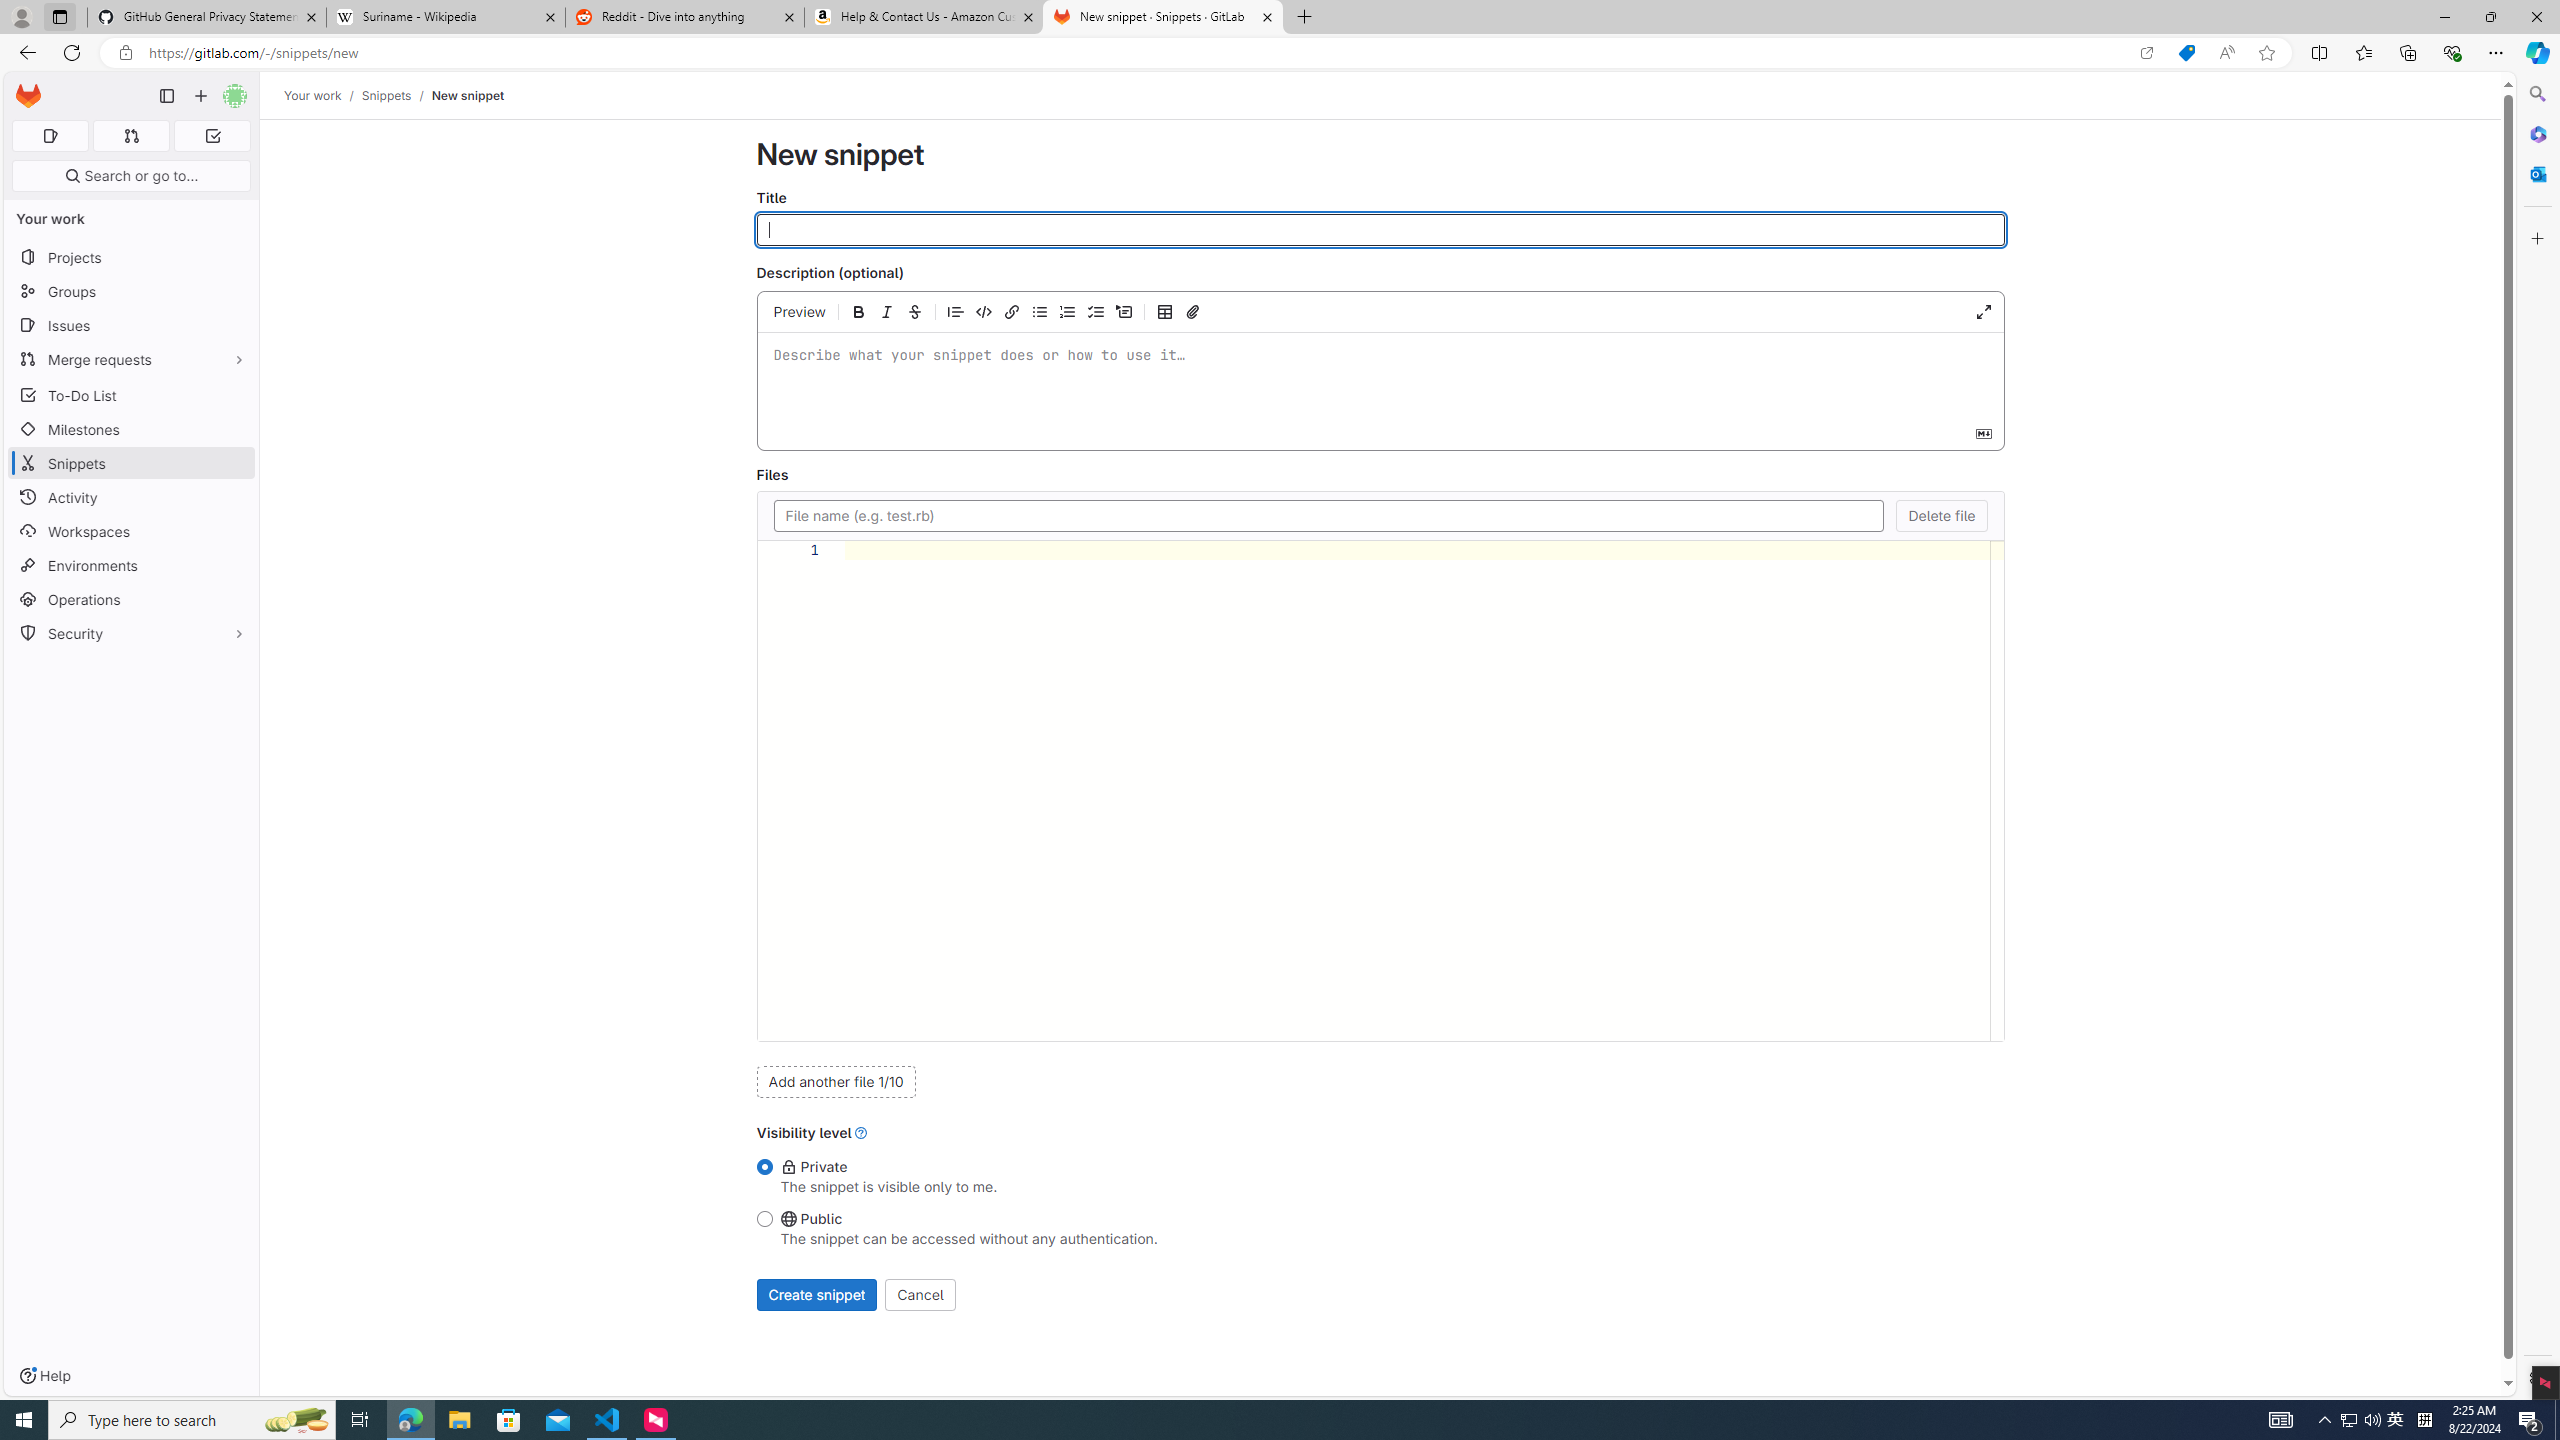 The width and height of the screenshot is (2560, 1440). Describe the element at coordinates (132, 358) in the screenshot. I see `Merge requests` at that location.